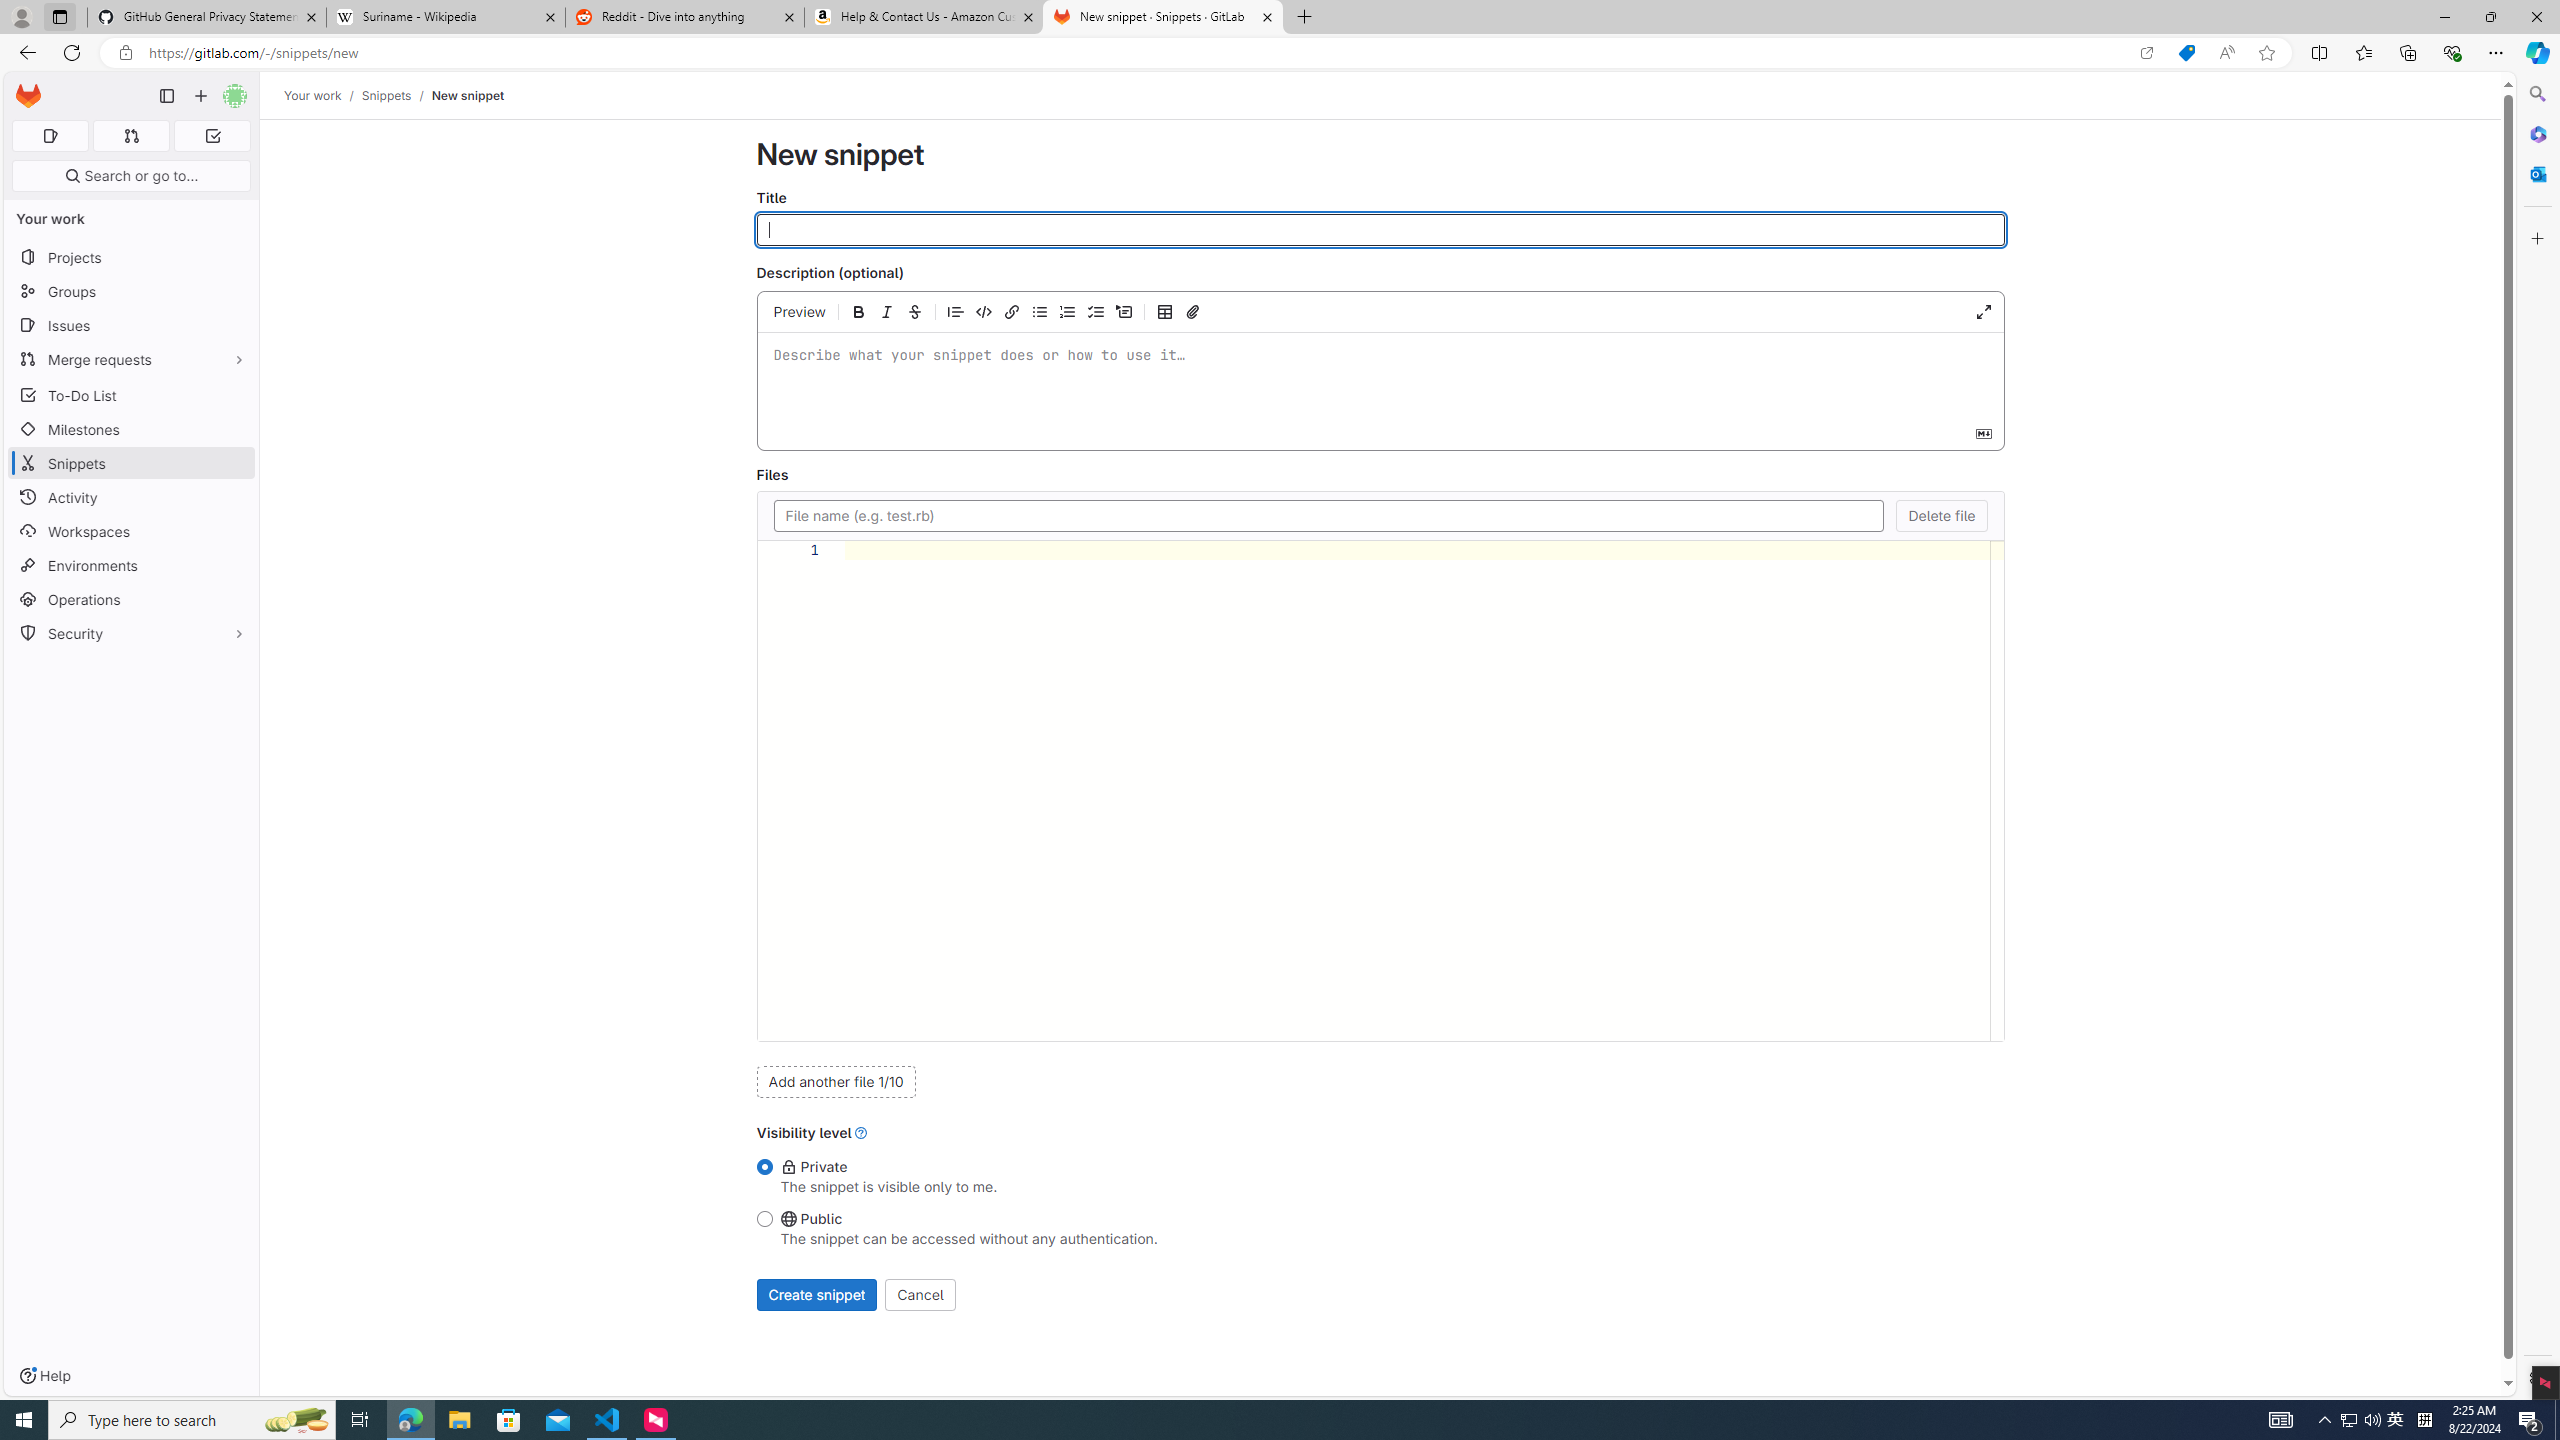 The width and height of the screenshot is (2560, 1440). Describe the element at coordinates (132, 358) in the screenshot. I see `Merge requests` at that location.